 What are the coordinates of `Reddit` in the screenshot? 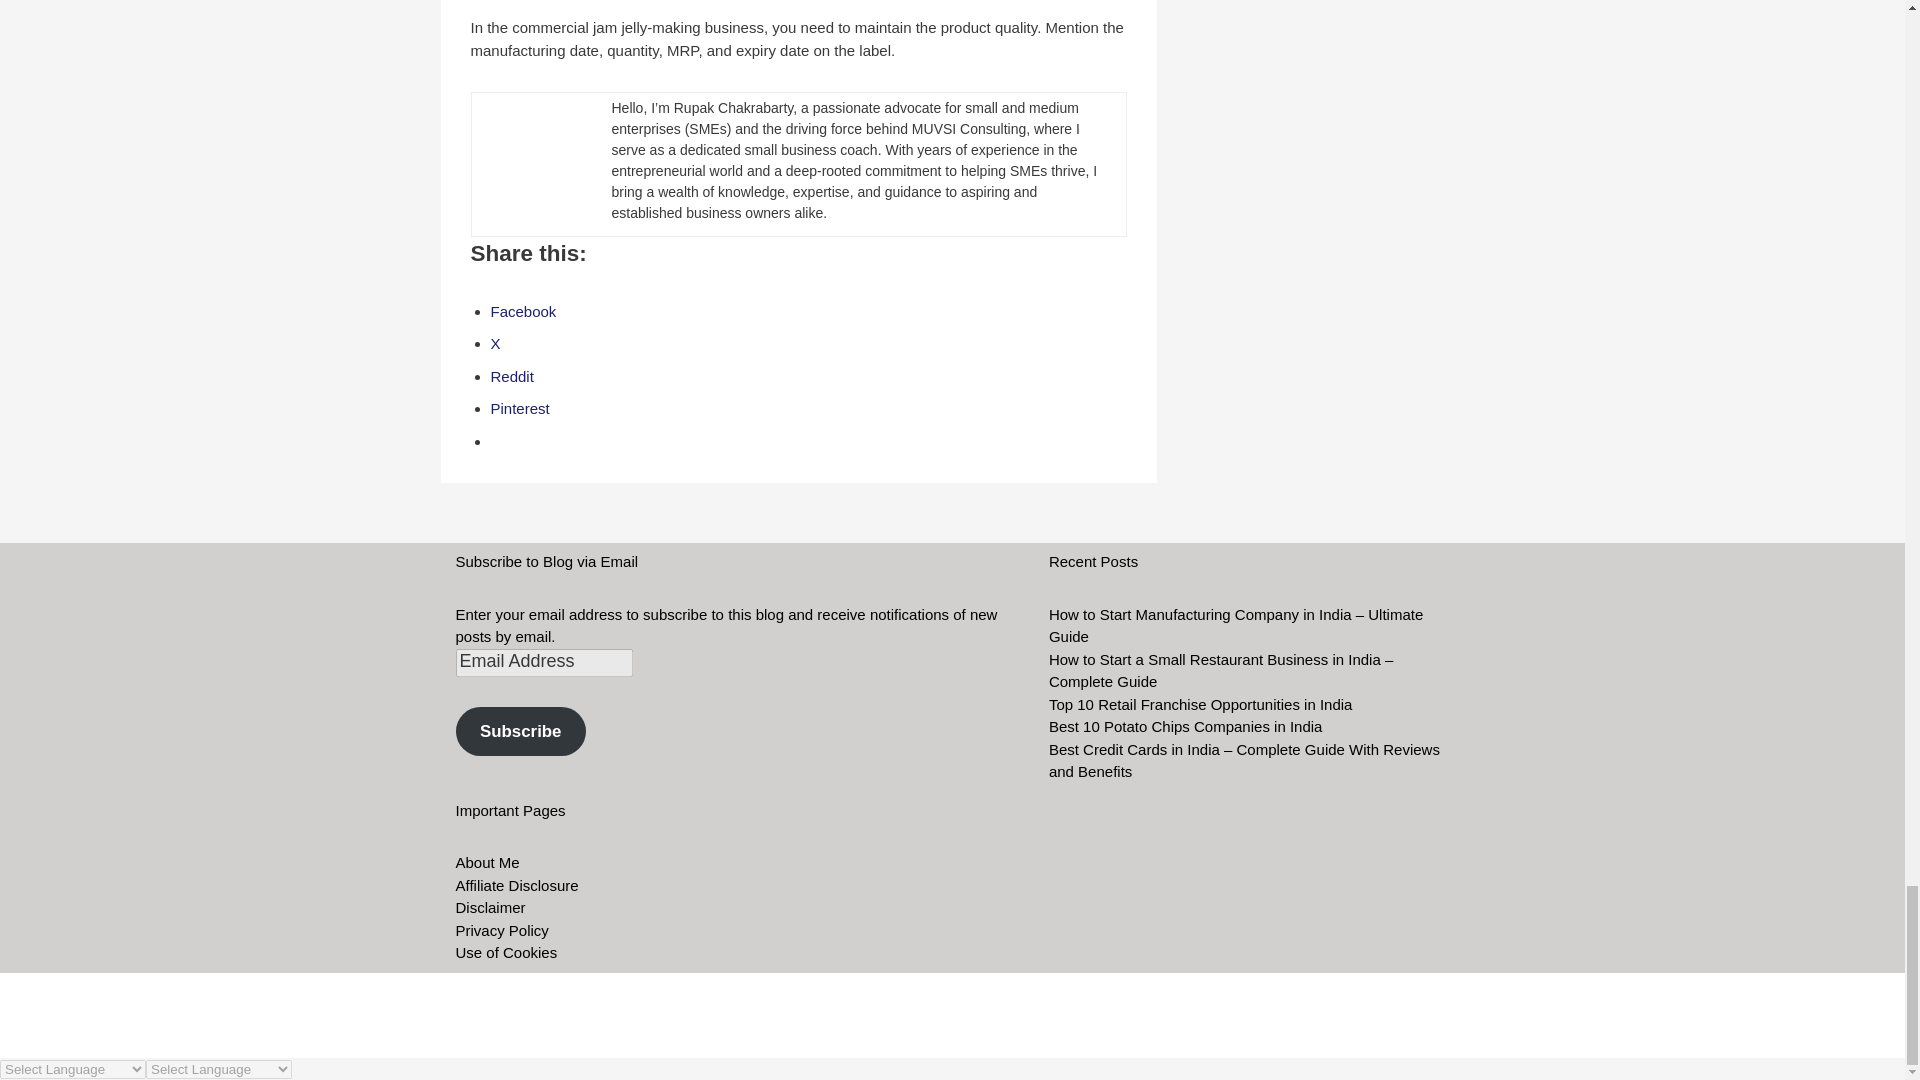 It's located at (511, 376).